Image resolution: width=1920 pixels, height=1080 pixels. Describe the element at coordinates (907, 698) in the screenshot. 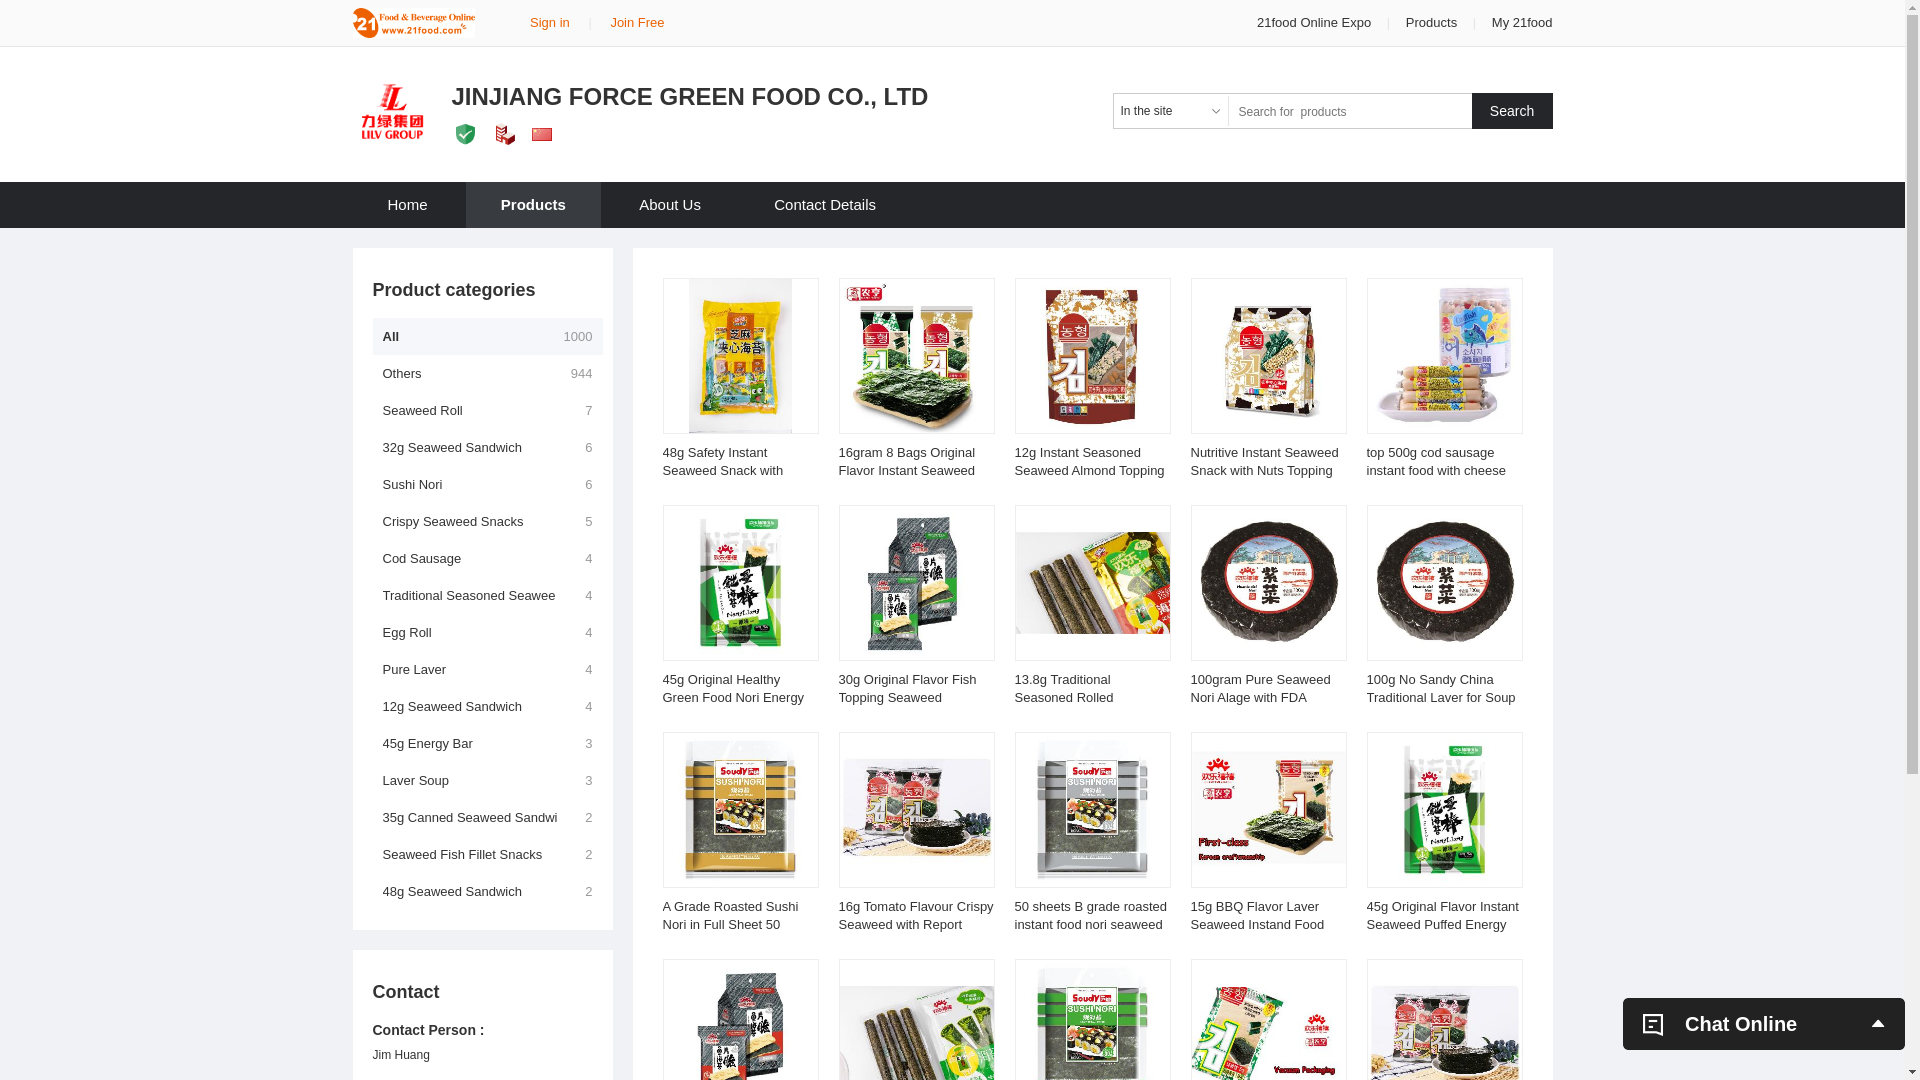

I see `30g Original Flavor Fish Topping Seaweed Sandwich` at that location.